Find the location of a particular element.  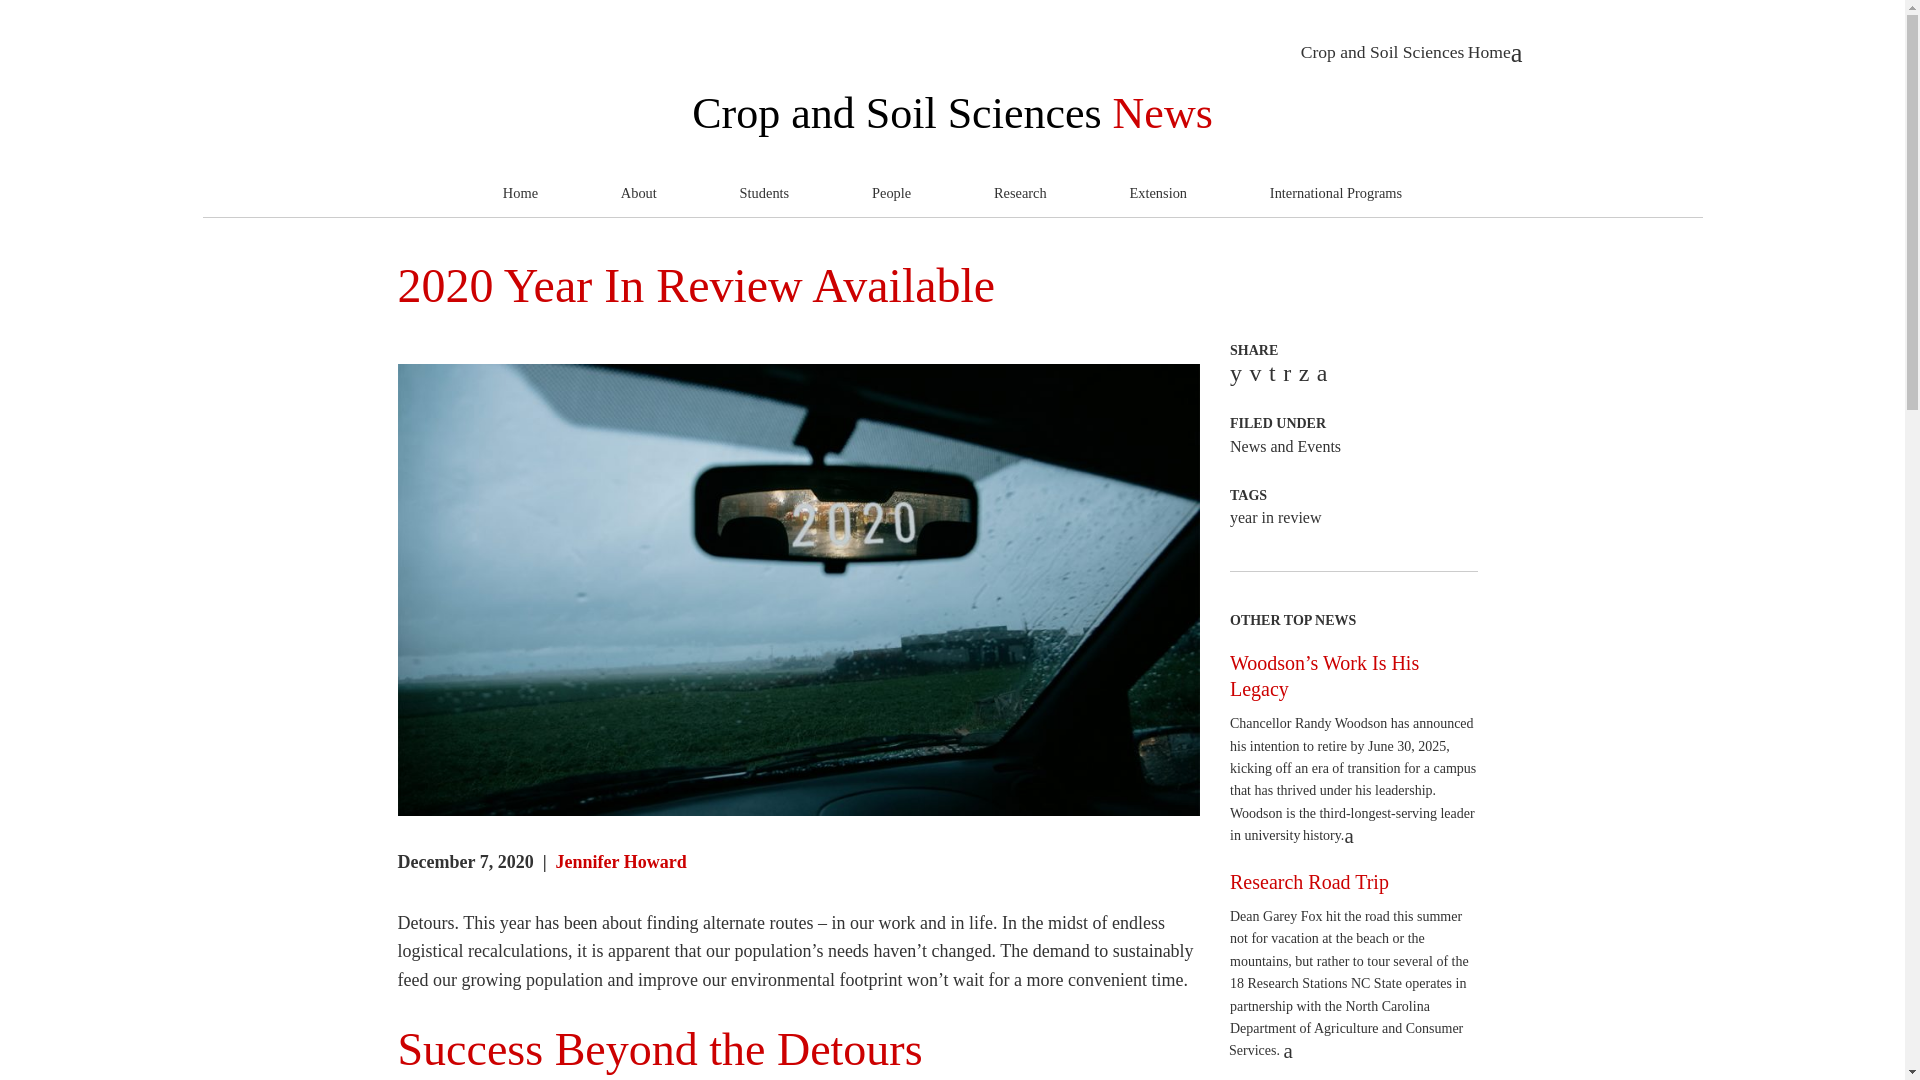

Extension is located at coordinates (1158, 194).